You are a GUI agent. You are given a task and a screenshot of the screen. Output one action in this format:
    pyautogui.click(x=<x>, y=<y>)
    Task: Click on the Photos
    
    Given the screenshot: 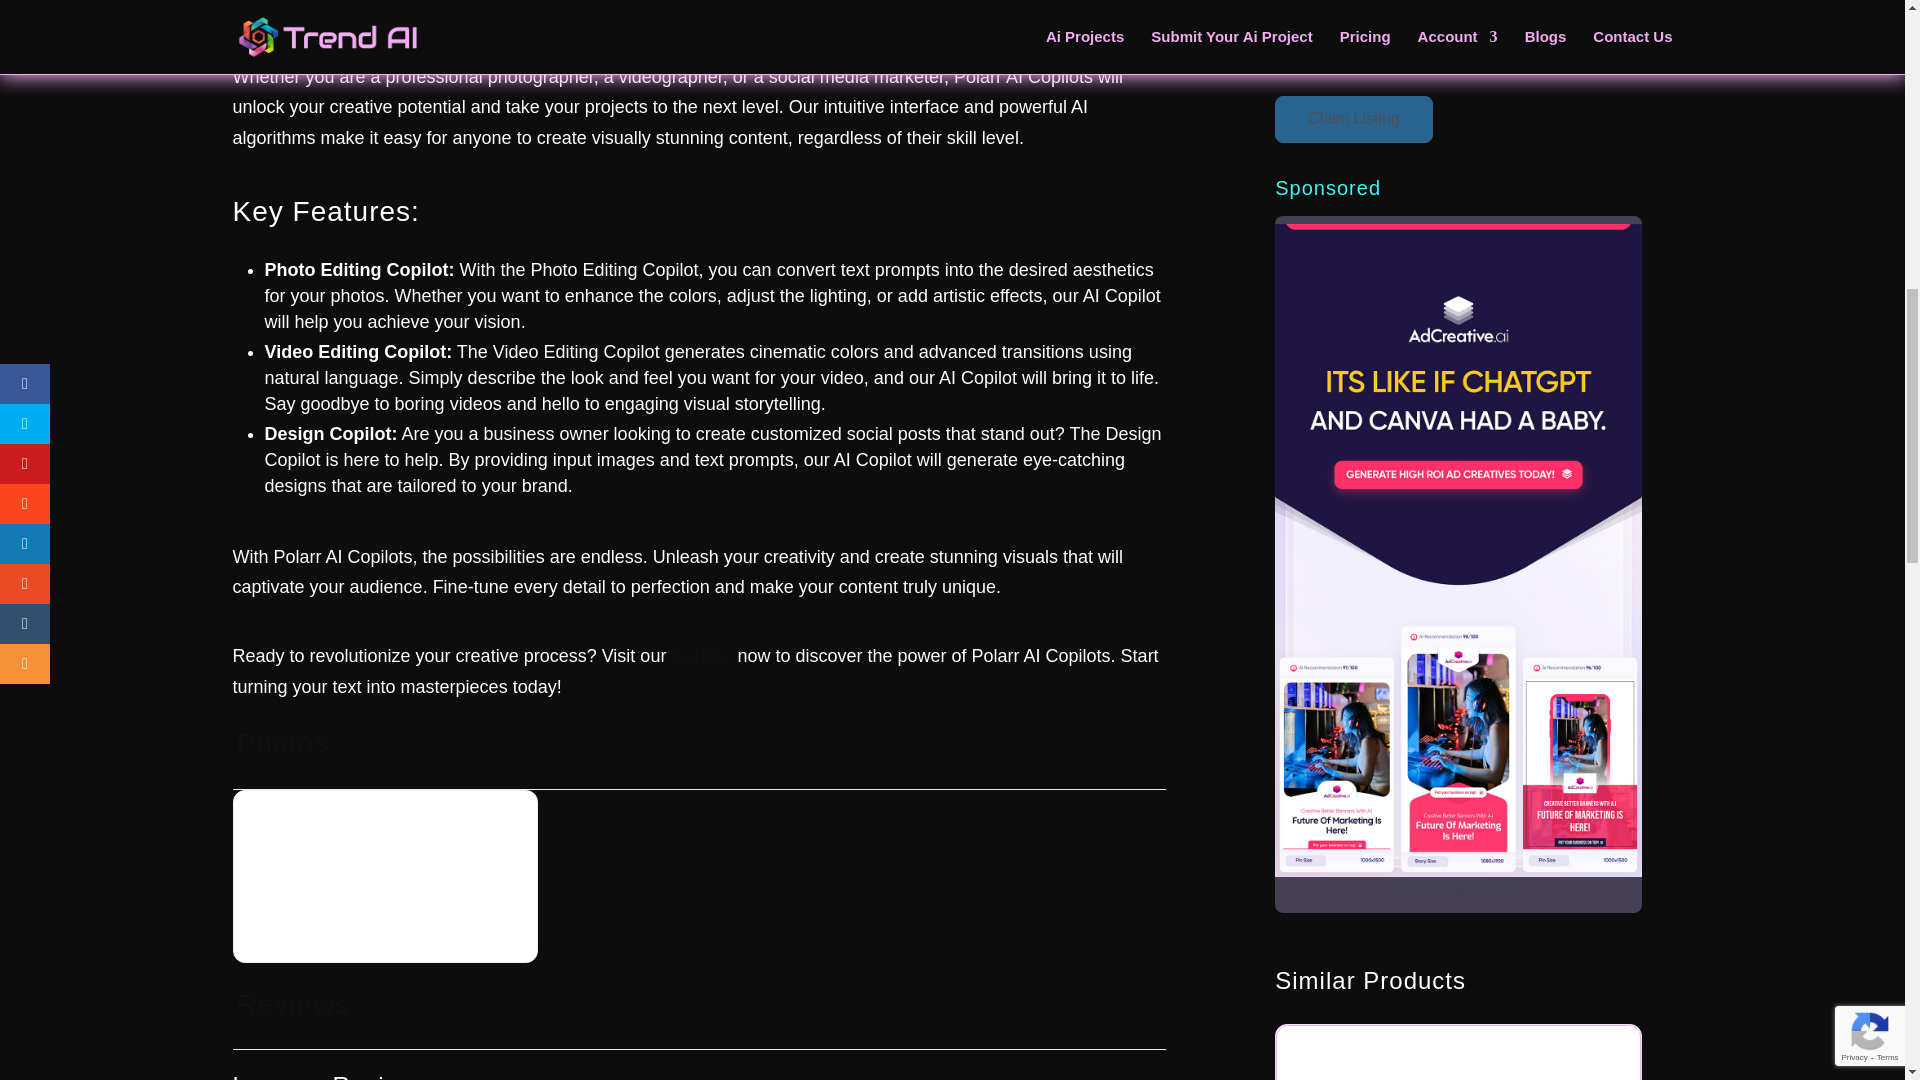 What is the action you would take?
    pyautogui.click(x=280, y=743)
    